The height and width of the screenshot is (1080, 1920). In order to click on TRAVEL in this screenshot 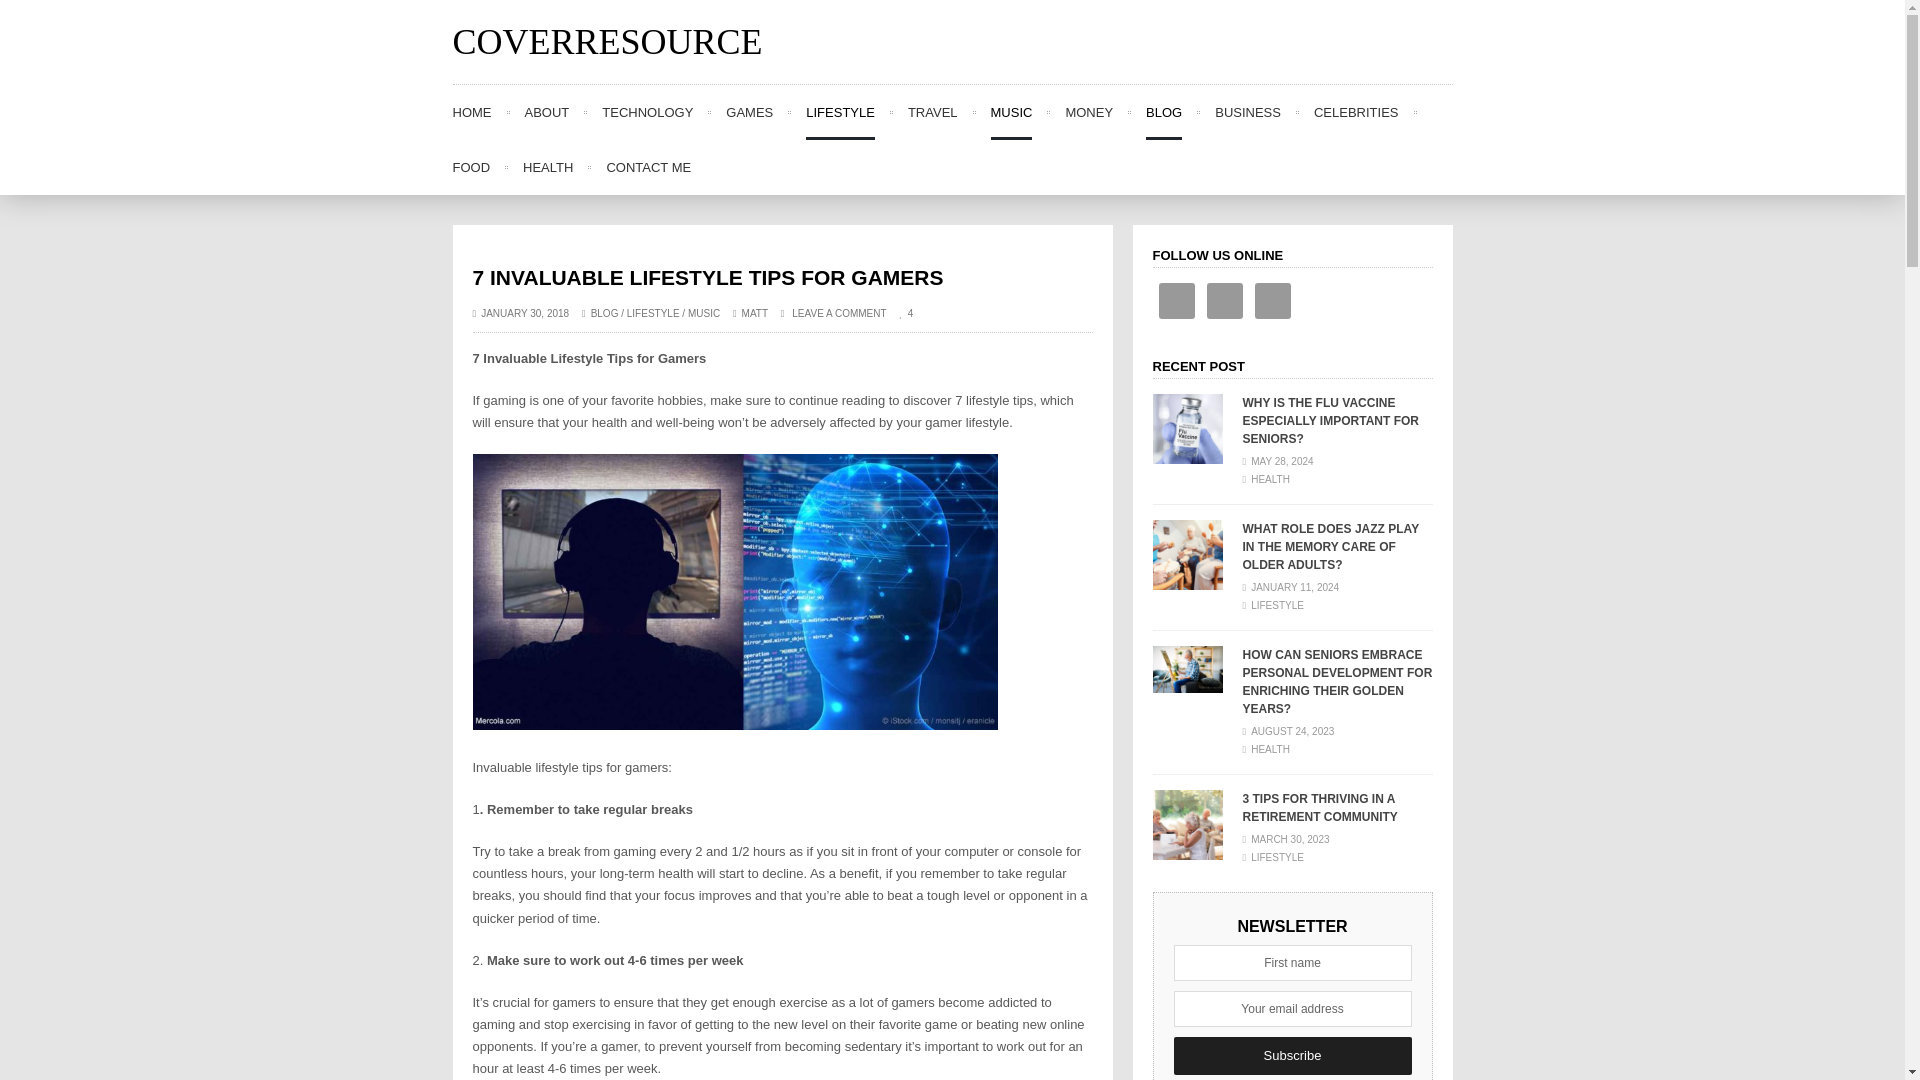, I will do `click(933, 112)`.